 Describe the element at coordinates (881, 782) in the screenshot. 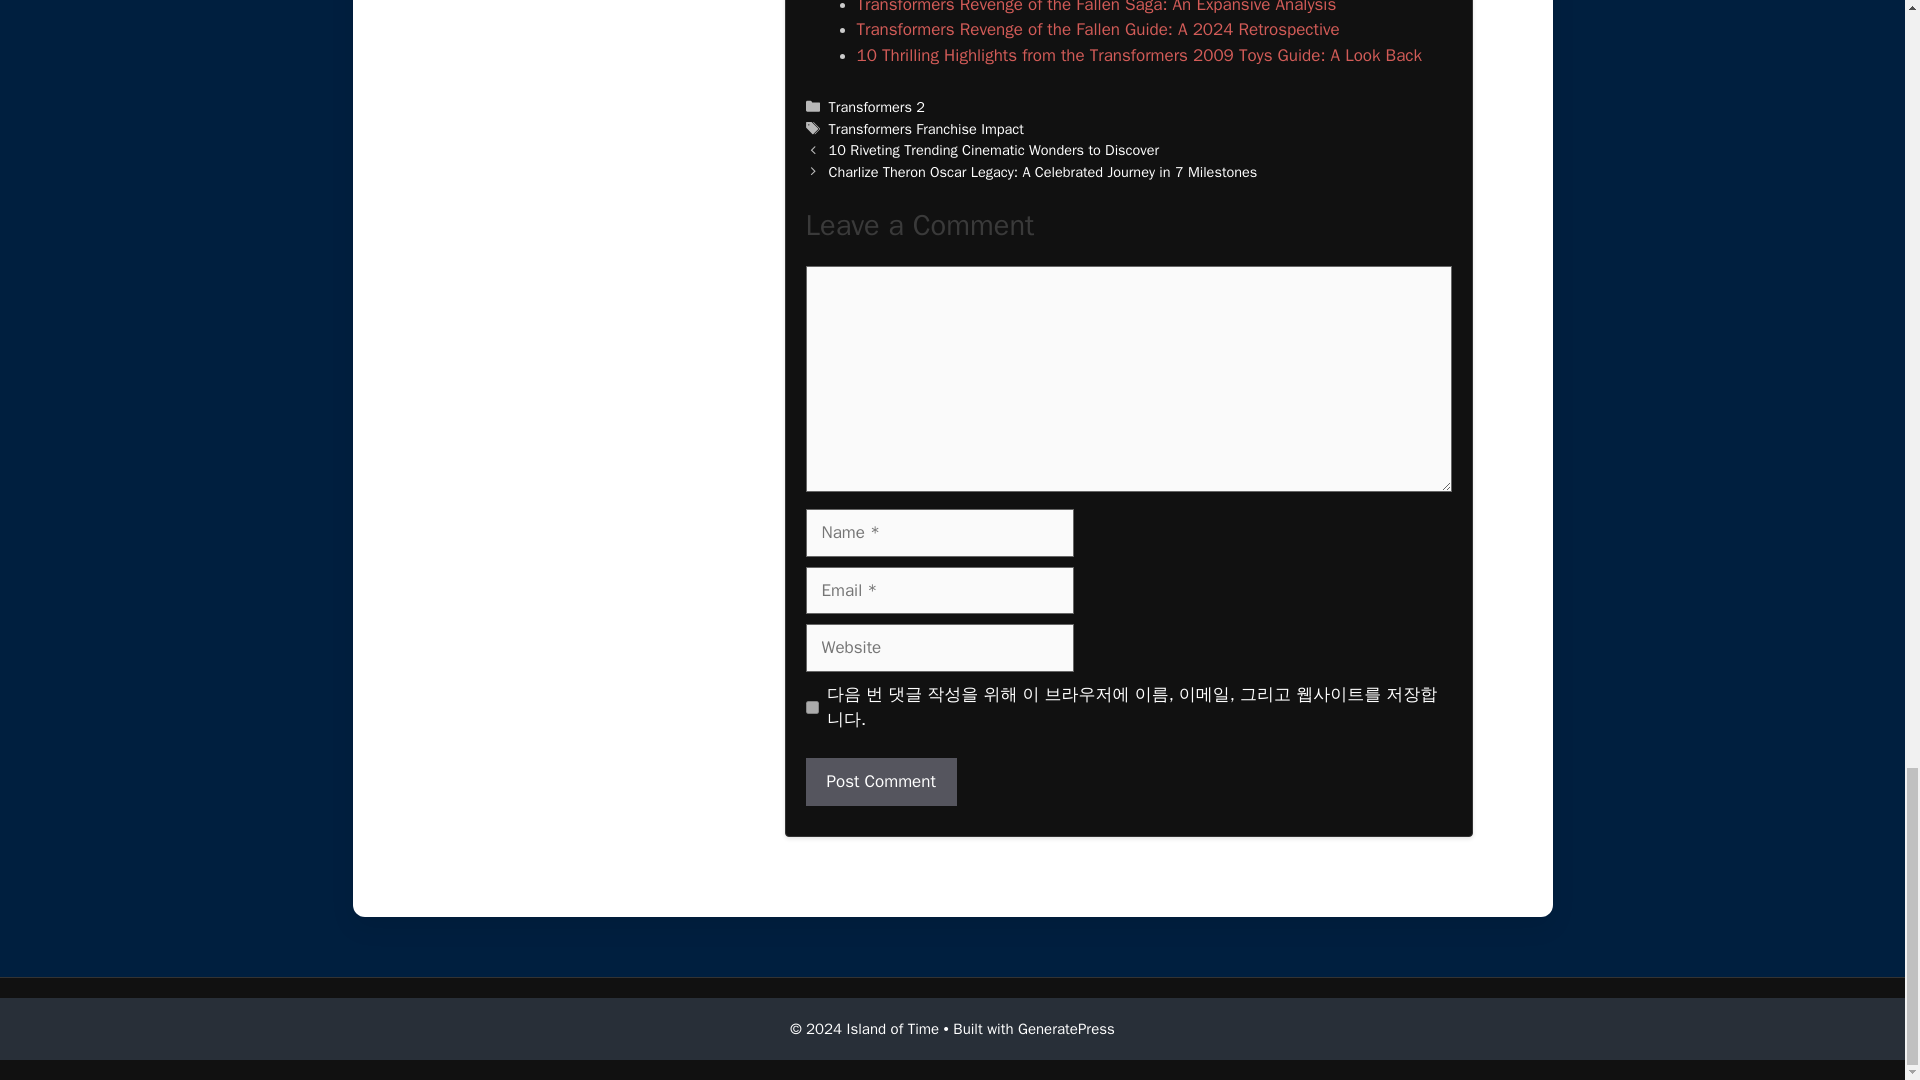

I see `Post Comment` at that location.